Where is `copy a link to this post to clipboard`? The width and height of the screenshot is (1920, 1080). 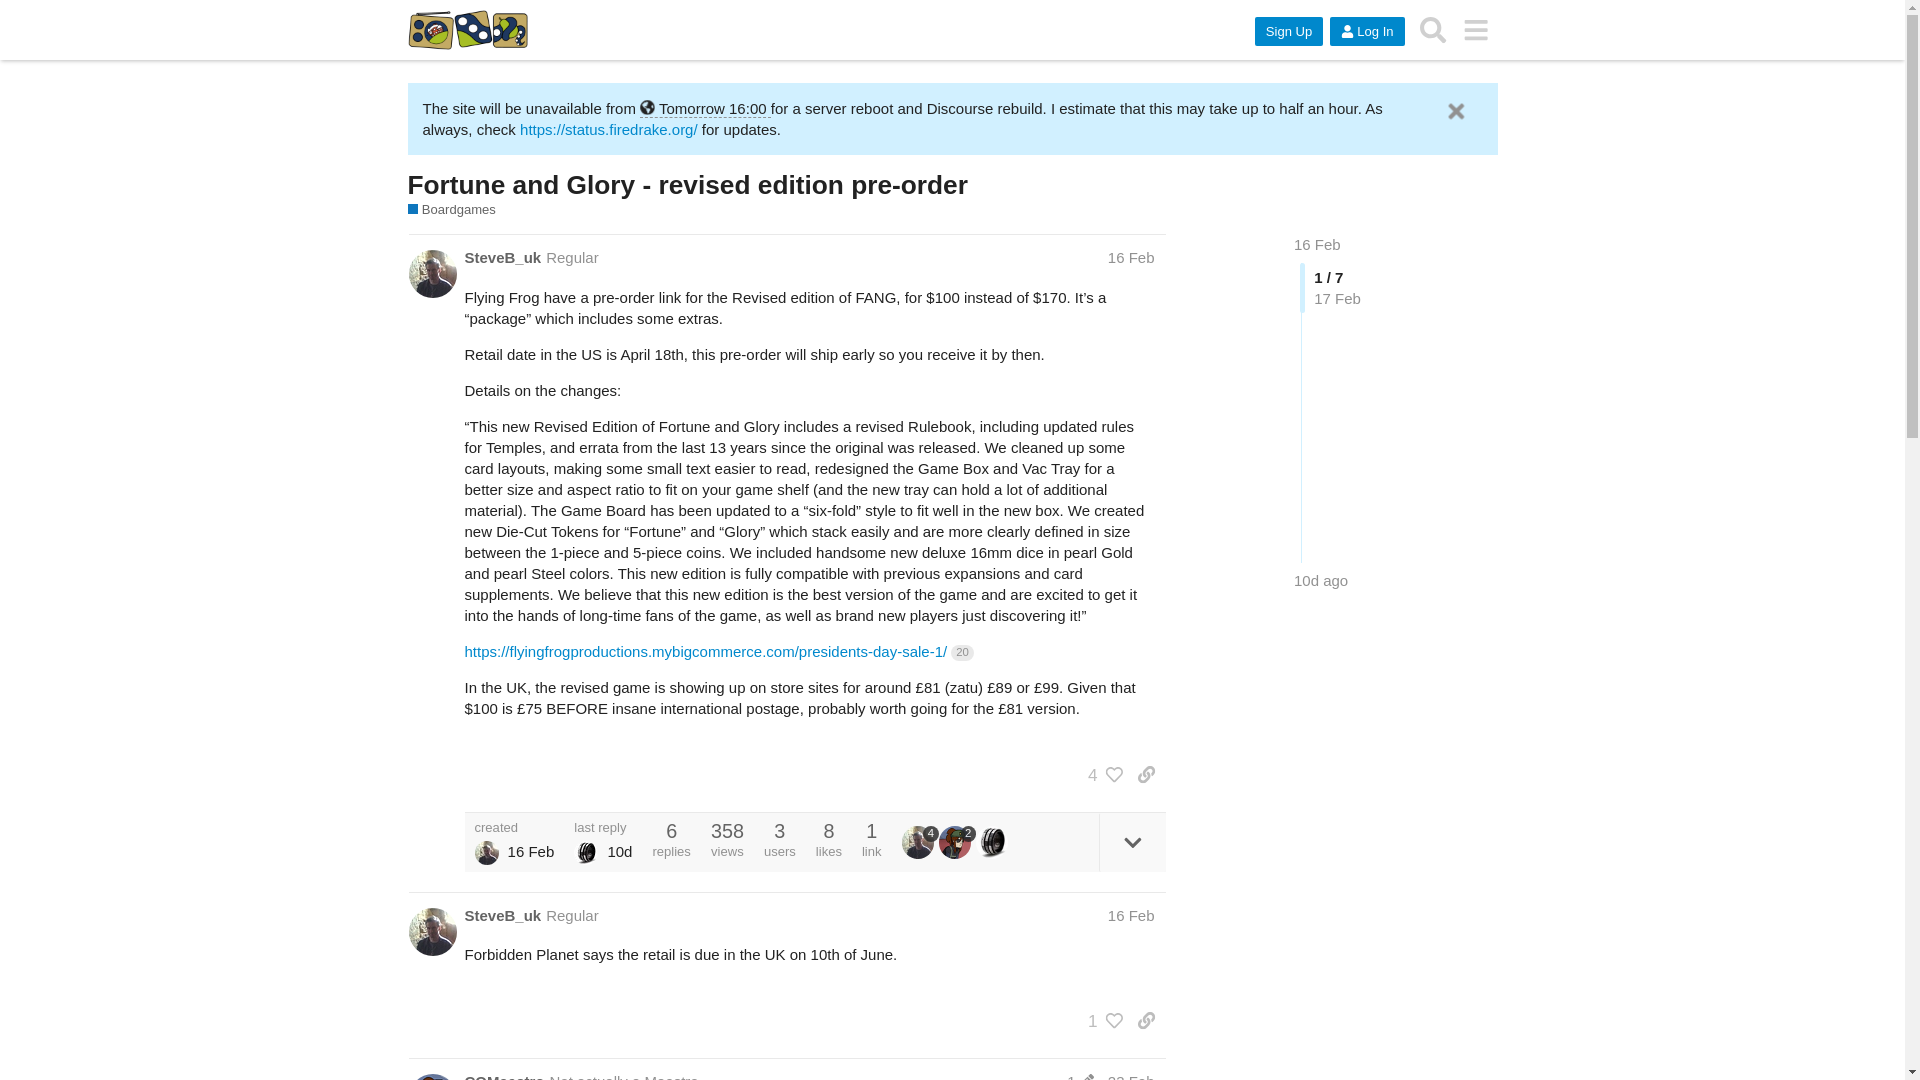 copy a link to this post to clipboard is located at coordinates (1146, 774).